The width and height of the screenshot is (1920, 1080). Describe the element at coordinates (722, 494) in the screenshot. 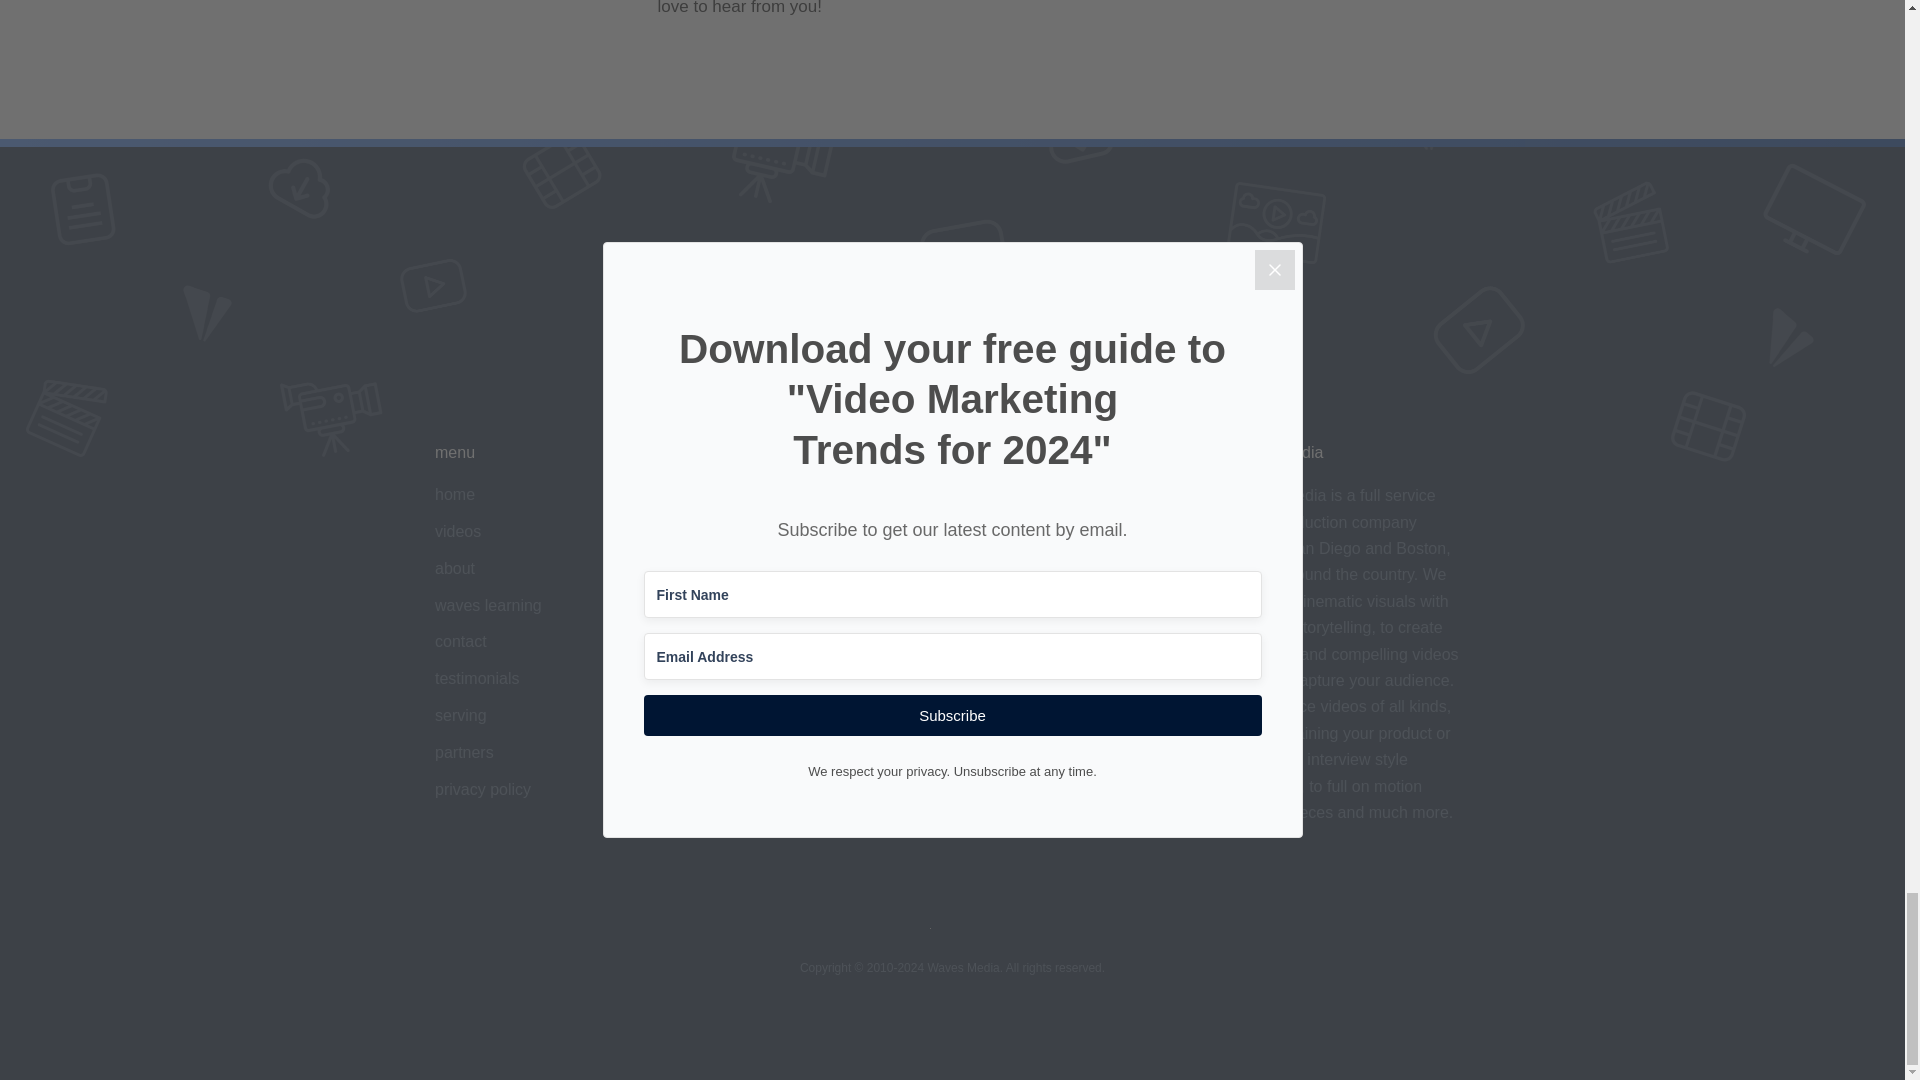

I see `vimeo` at that location.